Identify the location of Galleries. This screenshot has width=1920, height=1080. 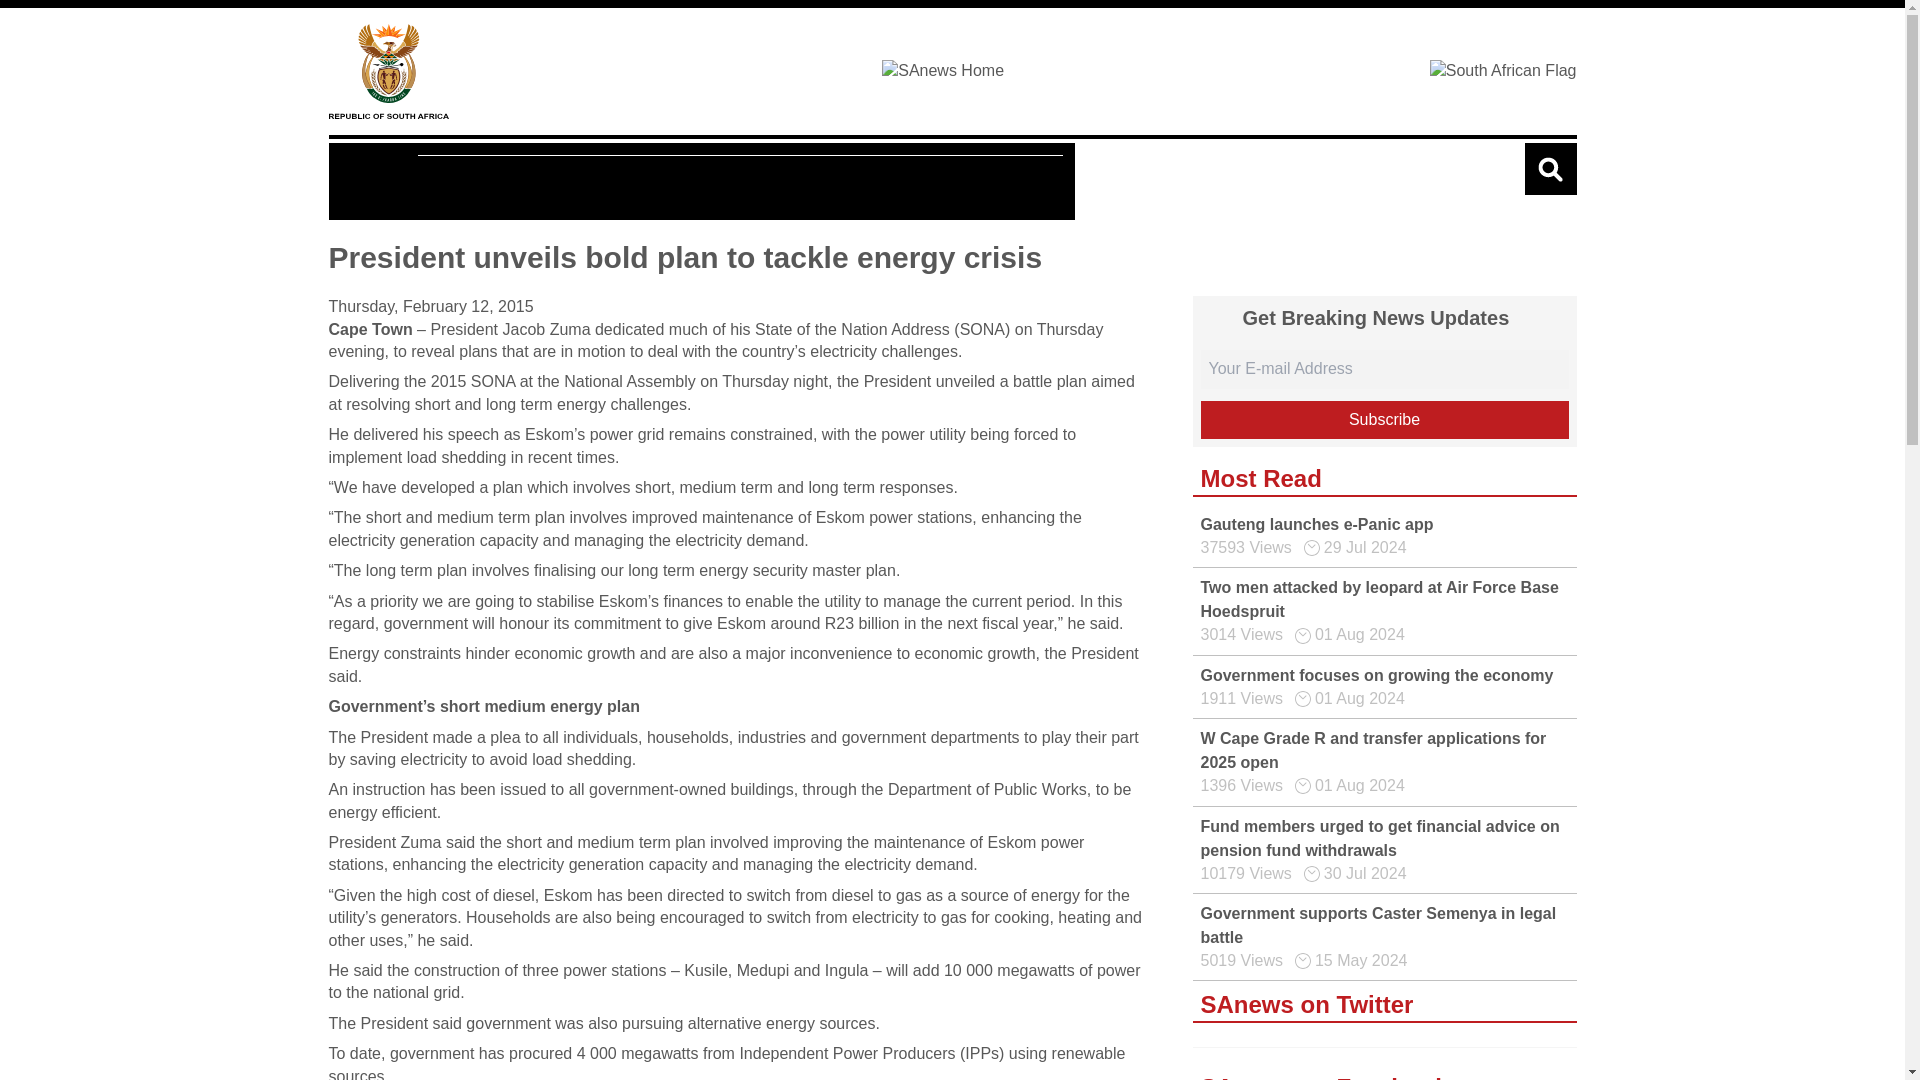
(691, 182).